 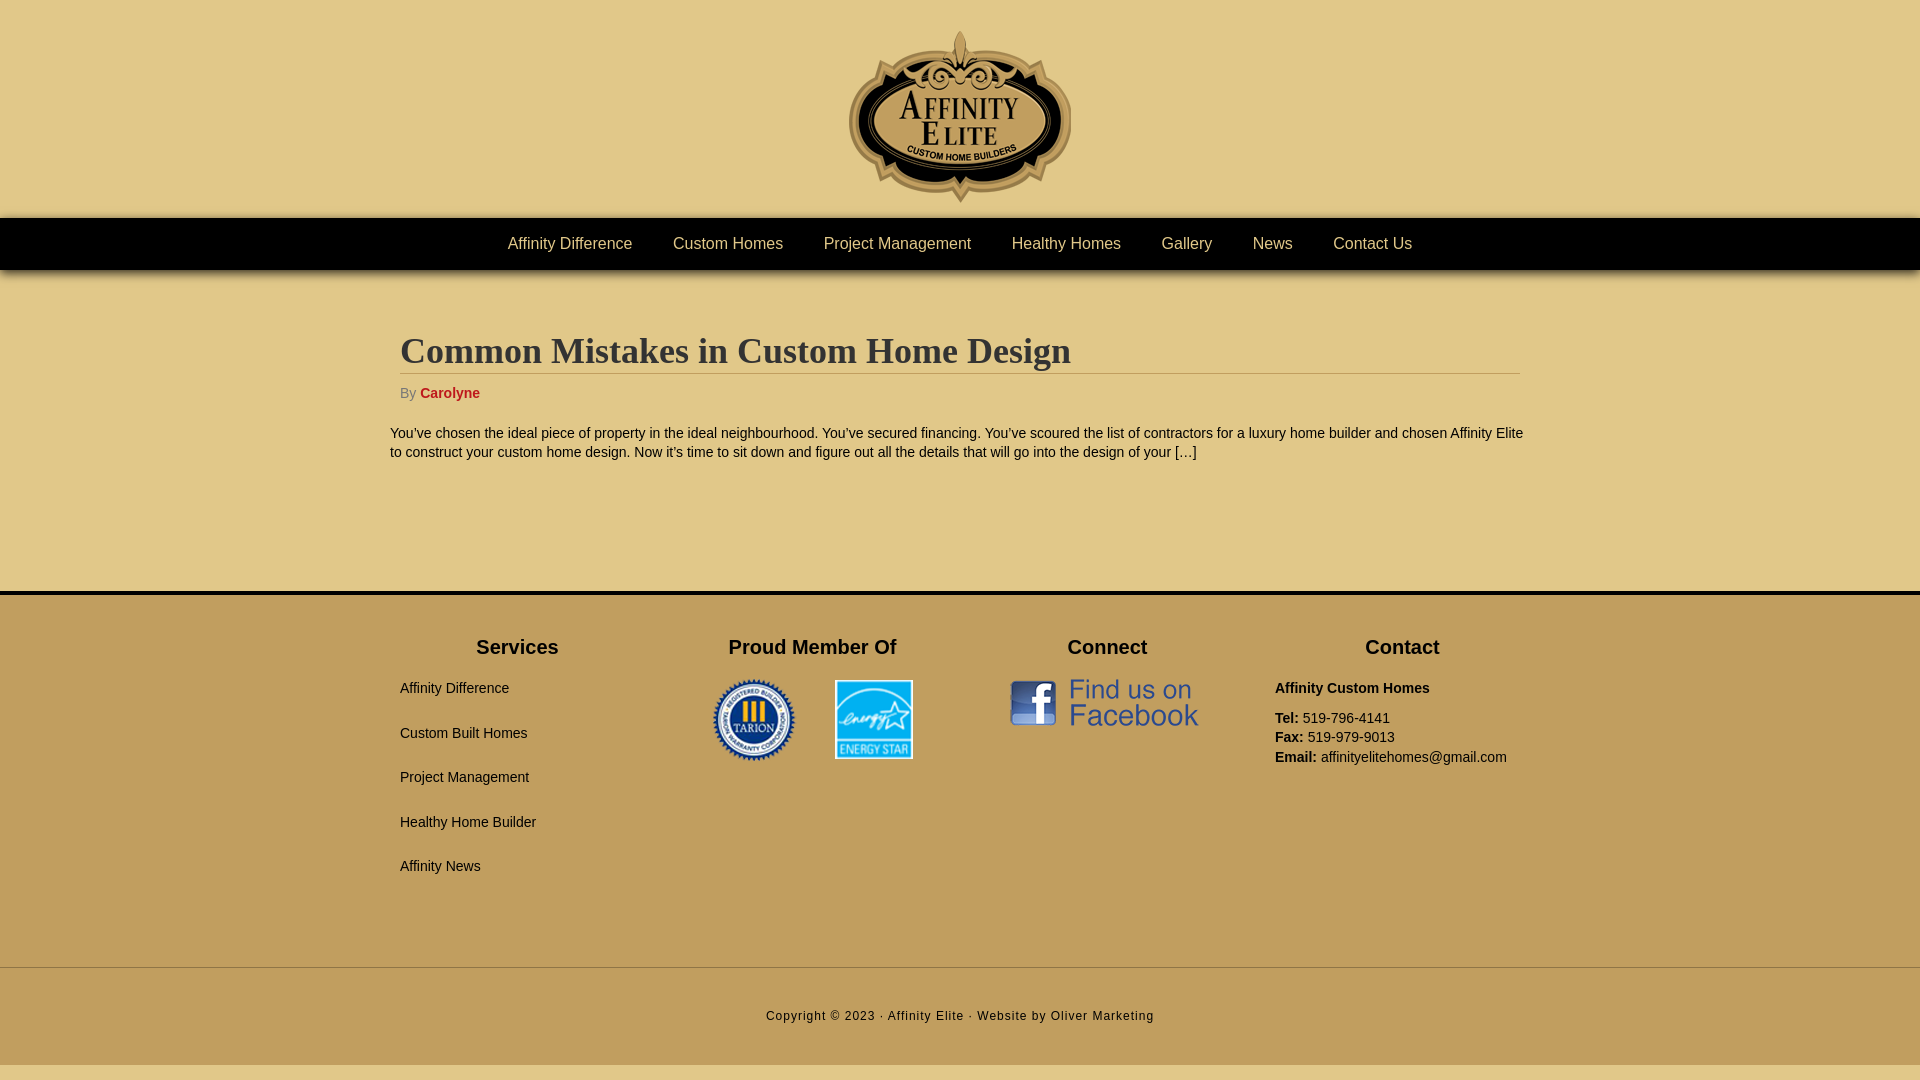 I want to click on Custom Homes, so click(x=728, y=244).